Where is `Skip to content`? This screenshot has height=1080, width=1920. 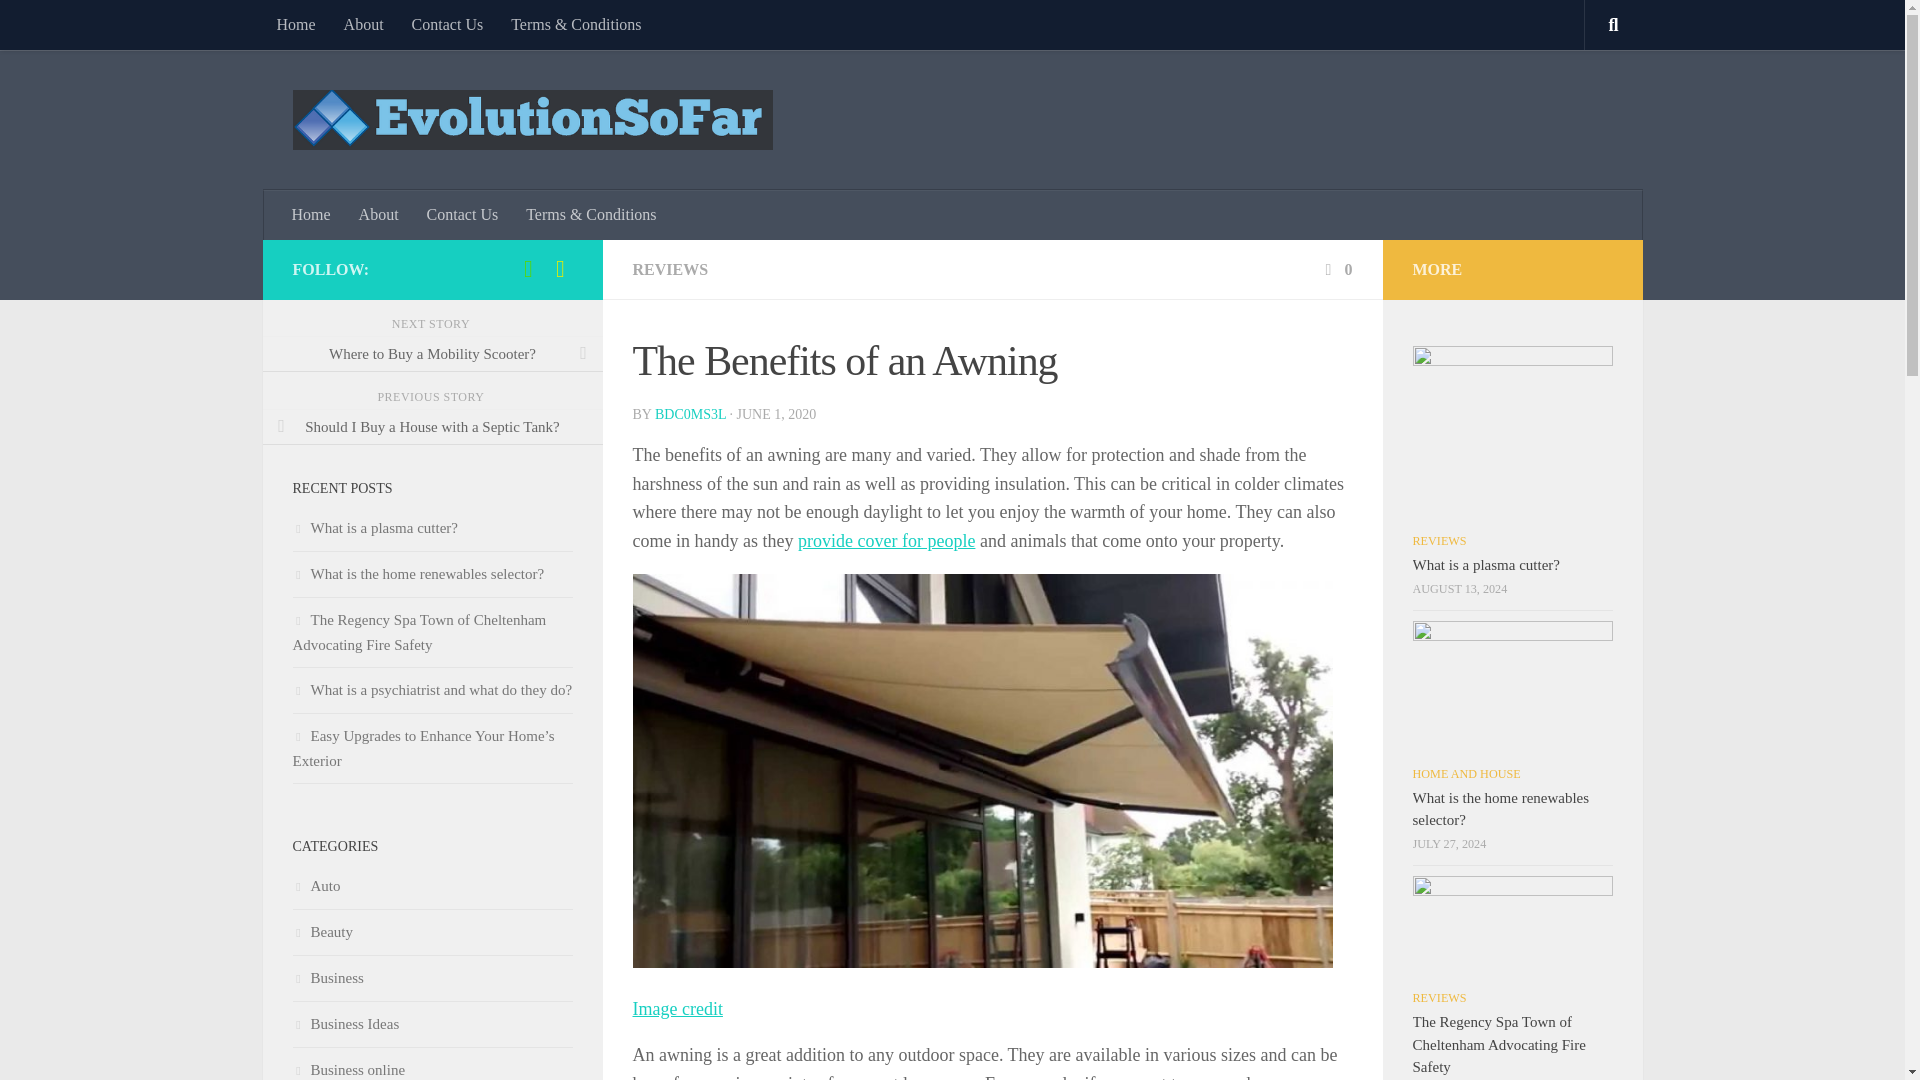 Skip to content is located at coordinates (78, 27).